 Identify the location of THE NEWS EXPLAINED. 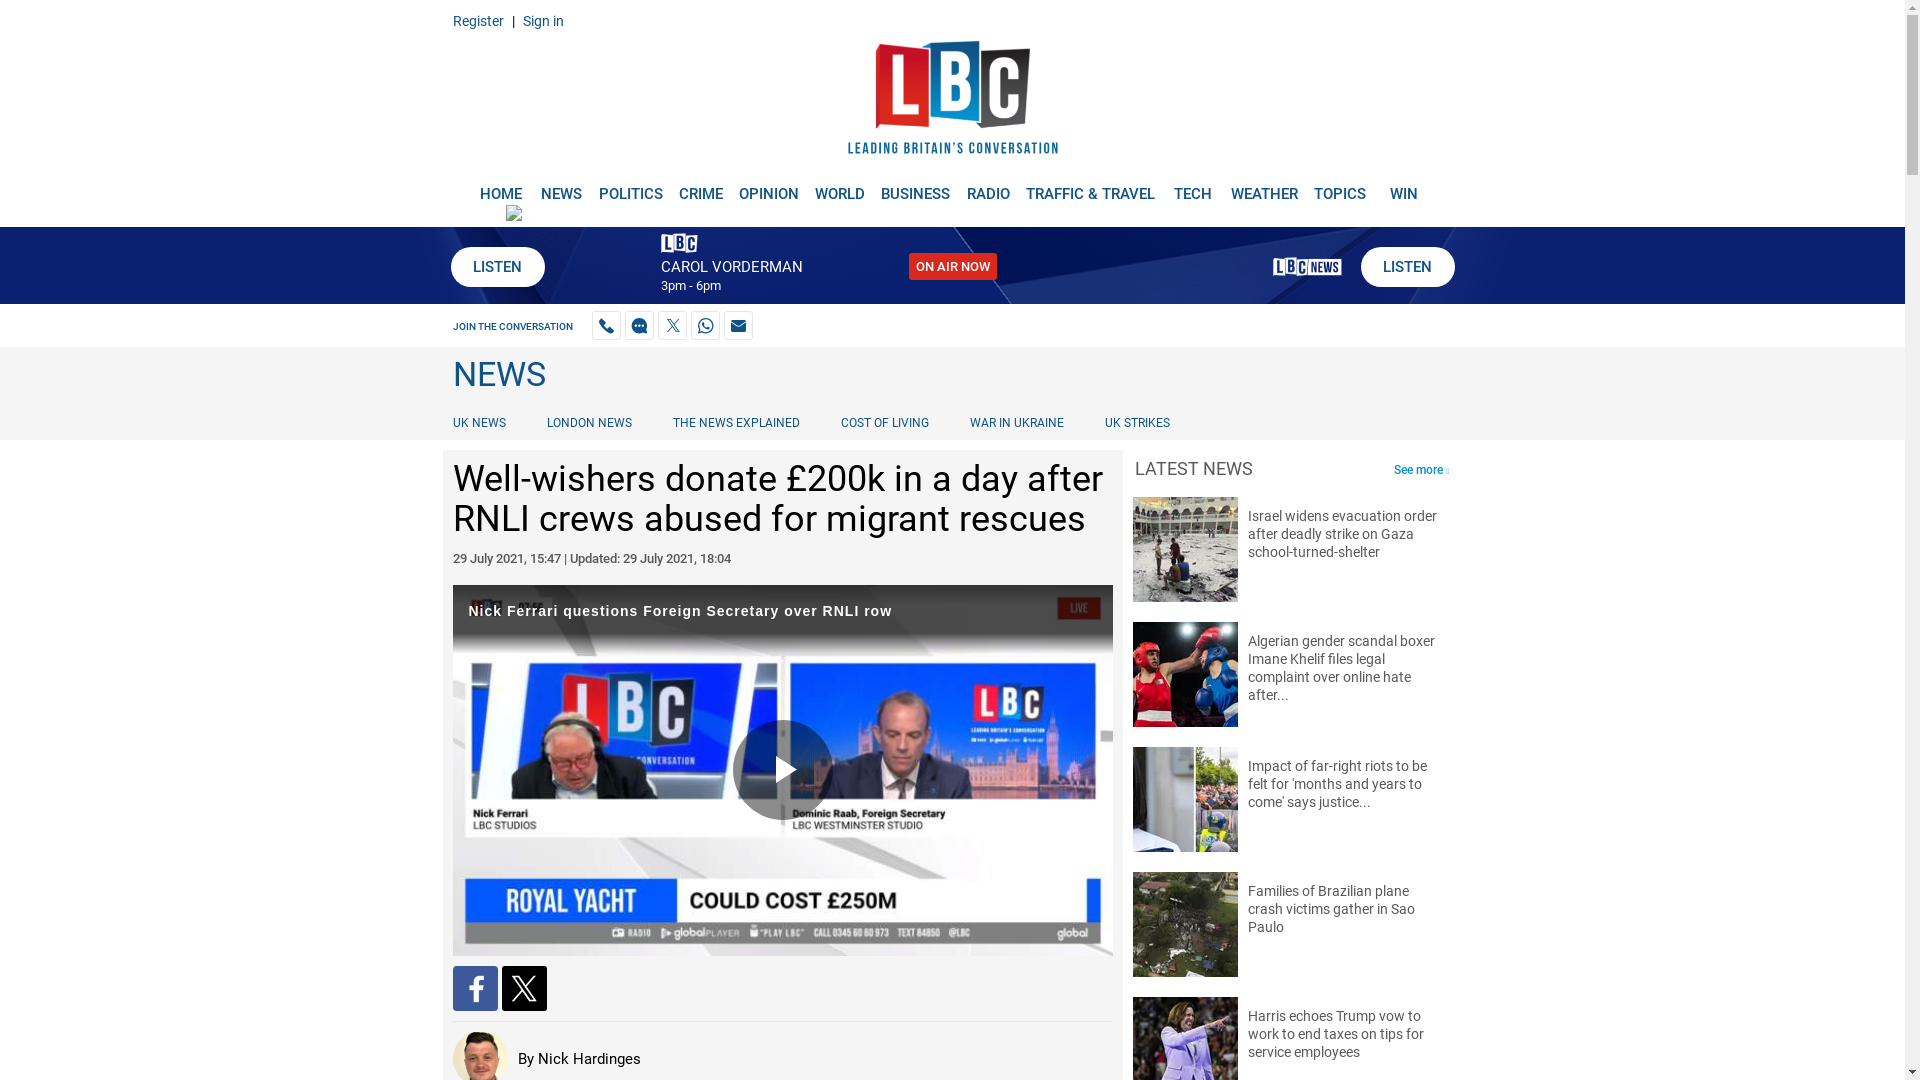
(736, 422).